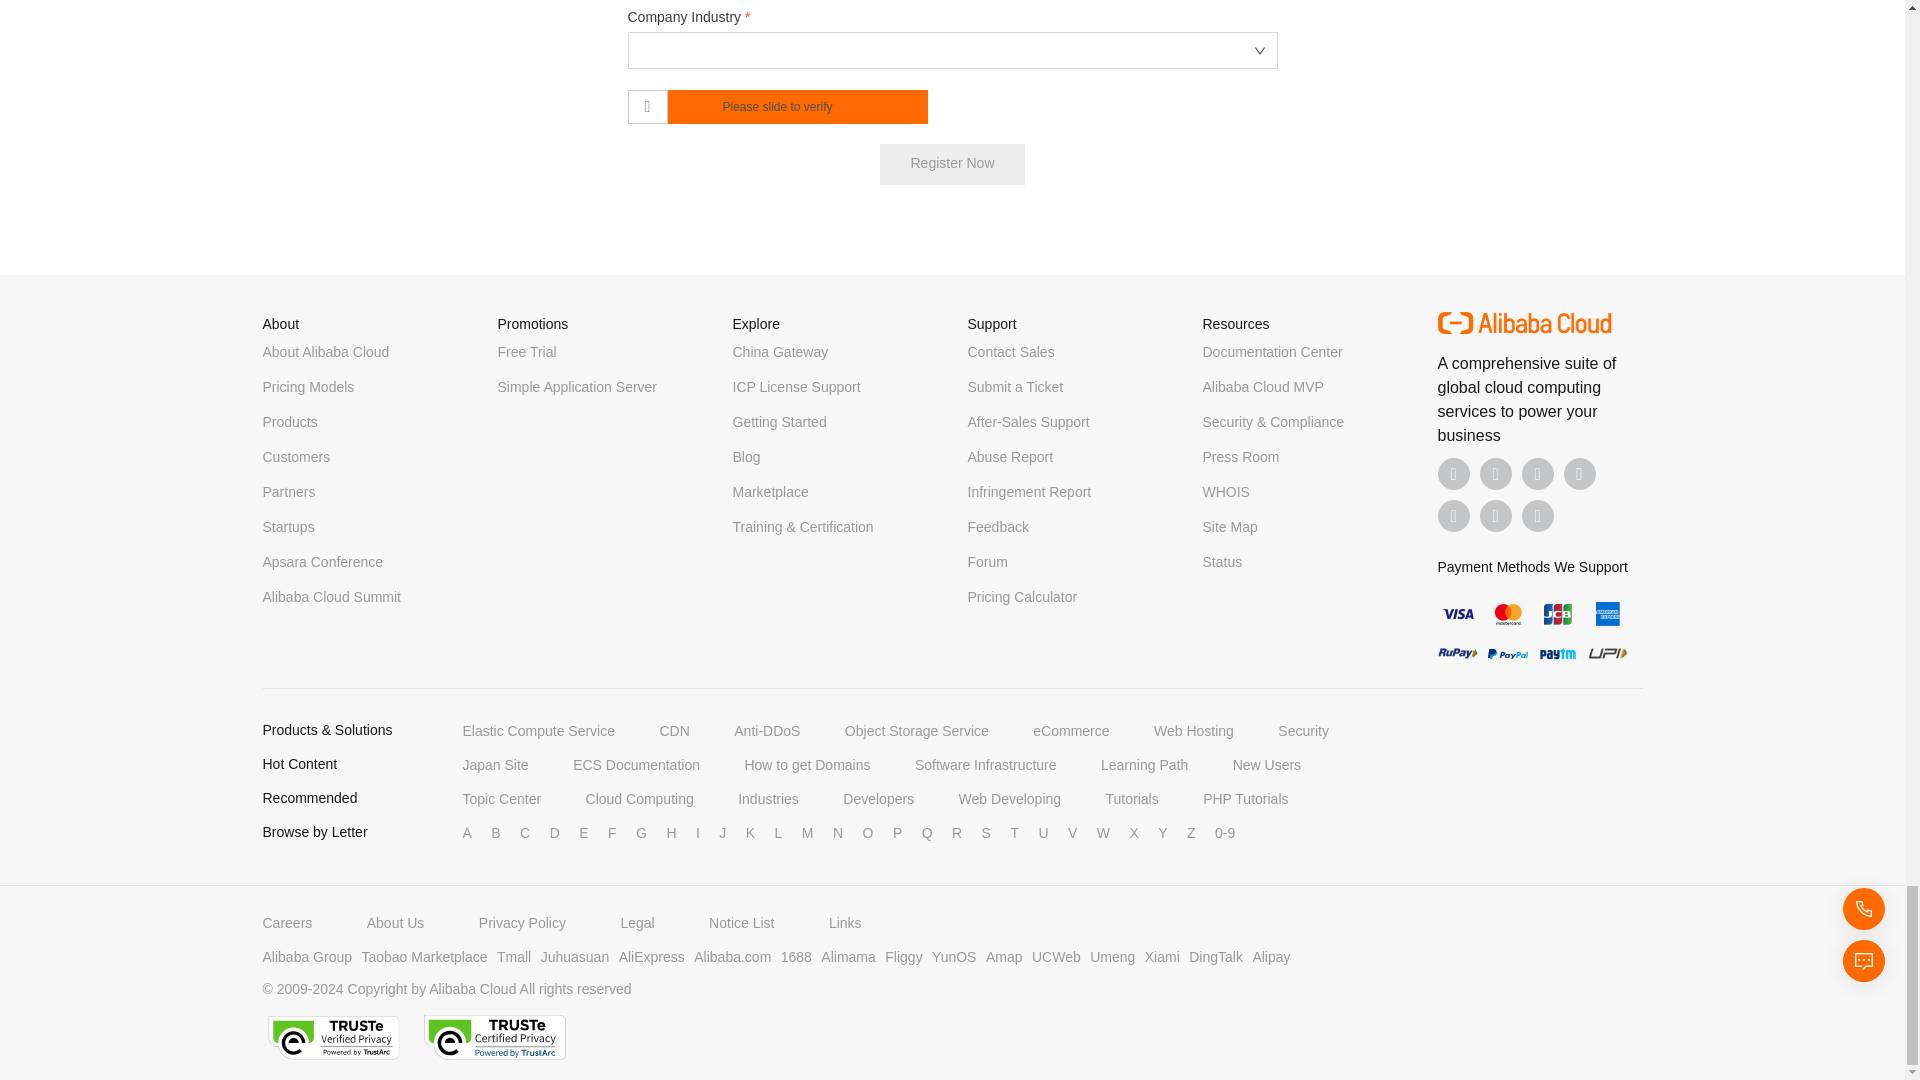 This screenshot has height=1080, width=1920. What do you see at coordinates (1454, 516) in the screenshot?
I see `TikTok` at bounding box center [1454, 516].